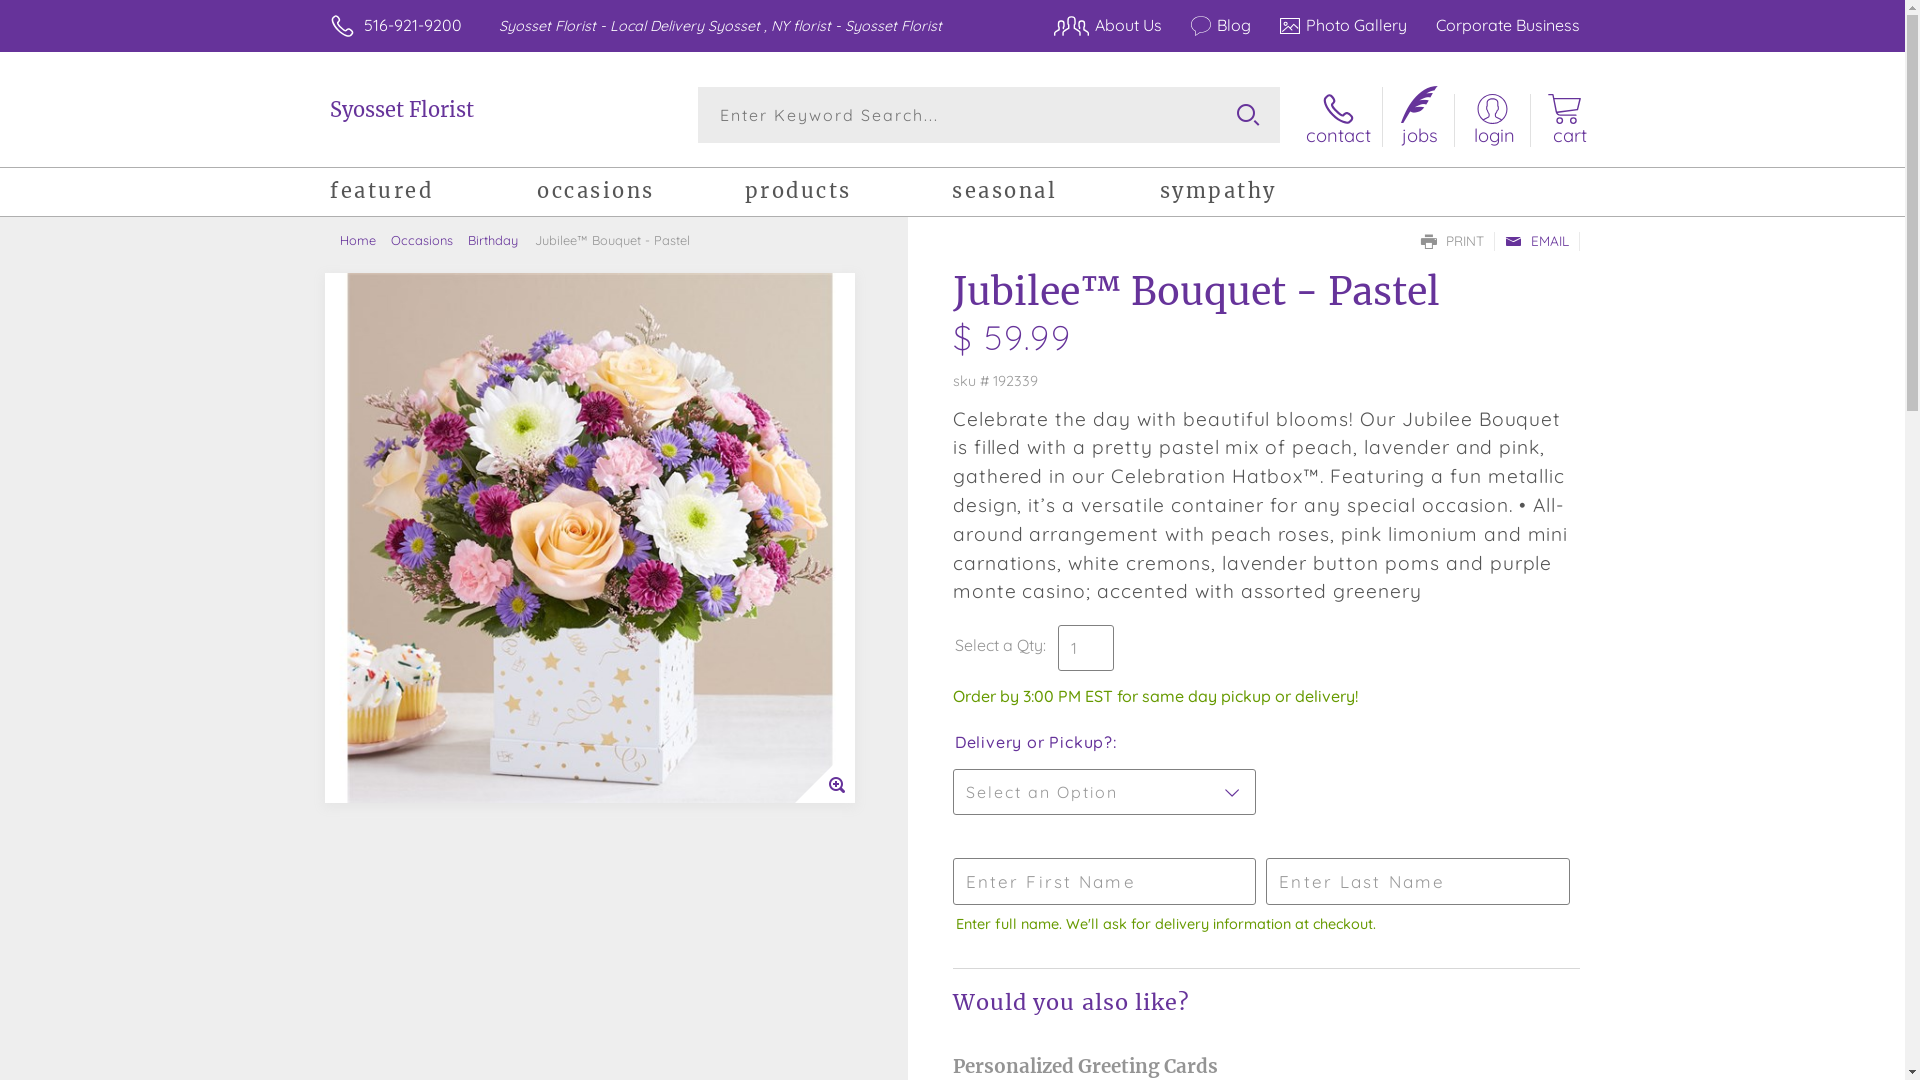 Image resolution: width=1920 pixels, height=1080 pixels. I want to click on 516-921-9200, so click(413, 25).